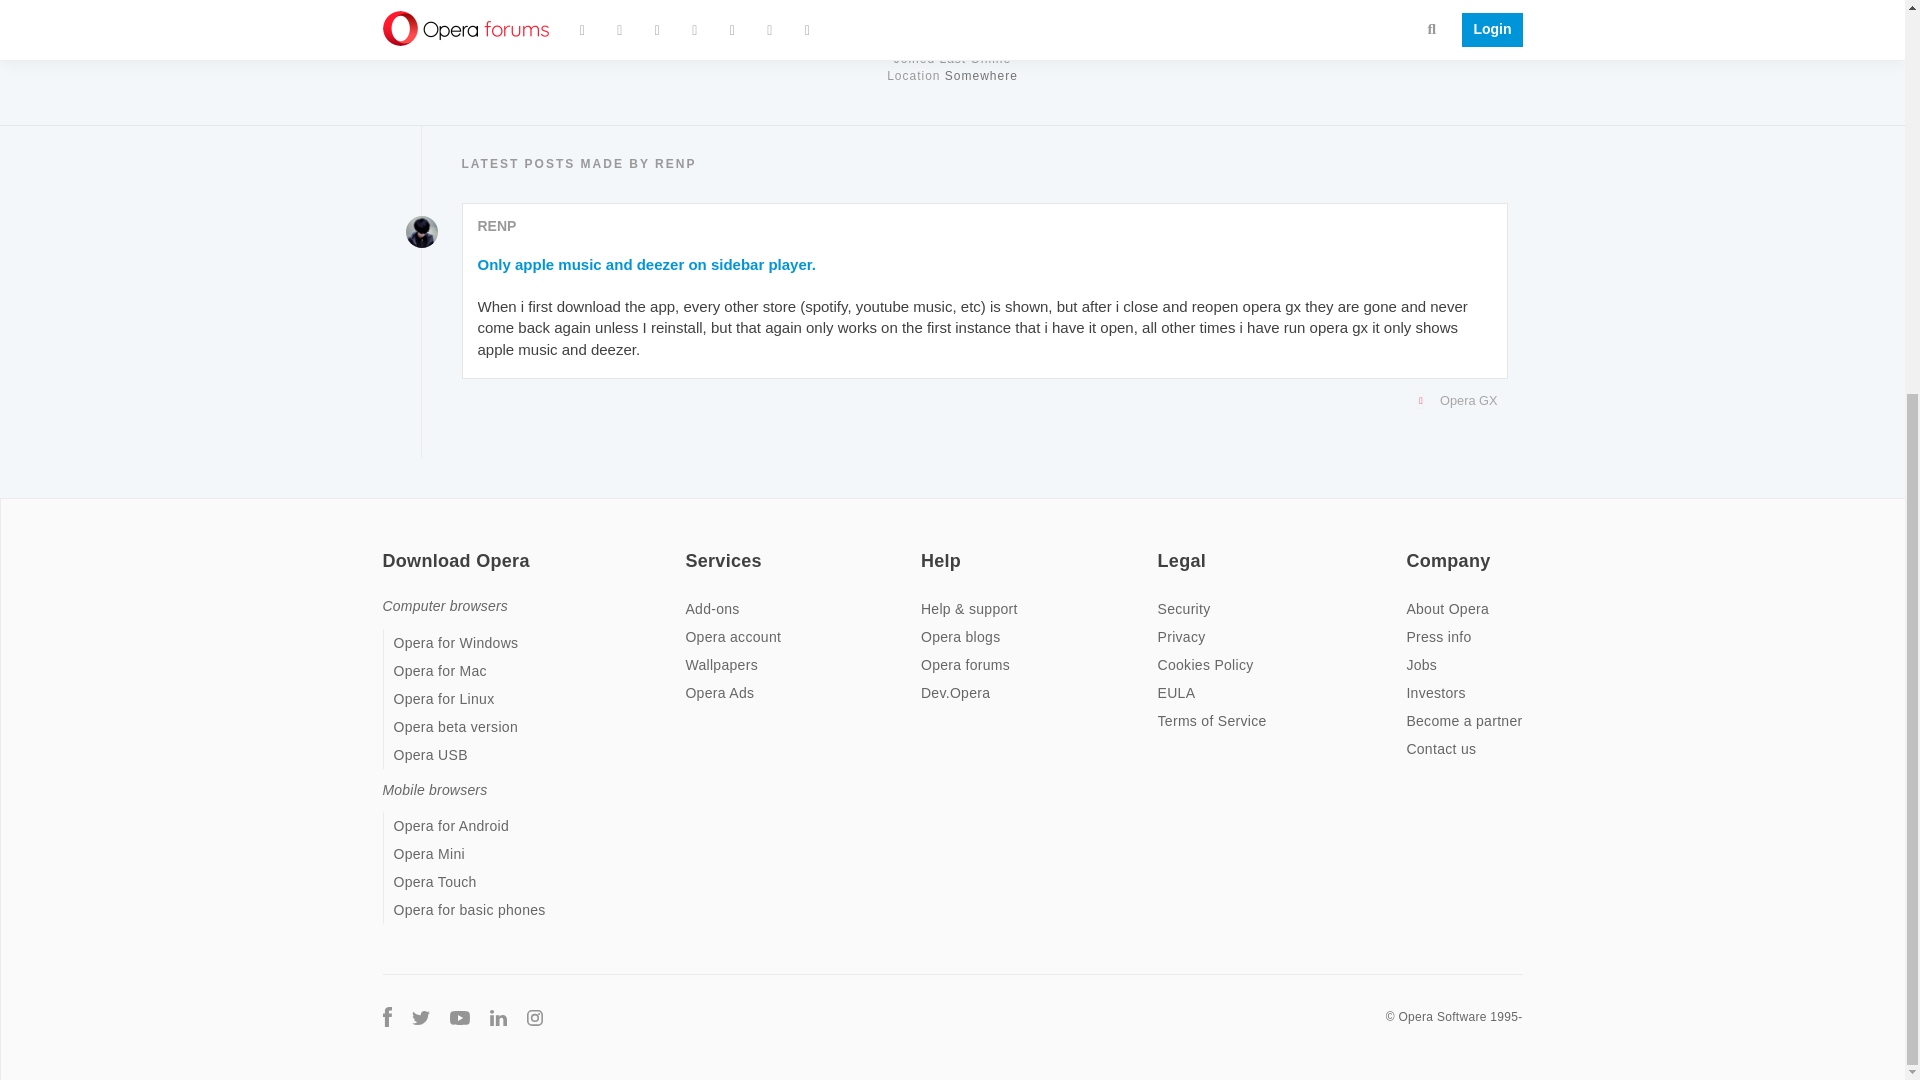 The width and height of the screenshot is (1920, 1080). Describe the element at coordinates (497, 226) in the screenshot. I see `RENP` at that location.